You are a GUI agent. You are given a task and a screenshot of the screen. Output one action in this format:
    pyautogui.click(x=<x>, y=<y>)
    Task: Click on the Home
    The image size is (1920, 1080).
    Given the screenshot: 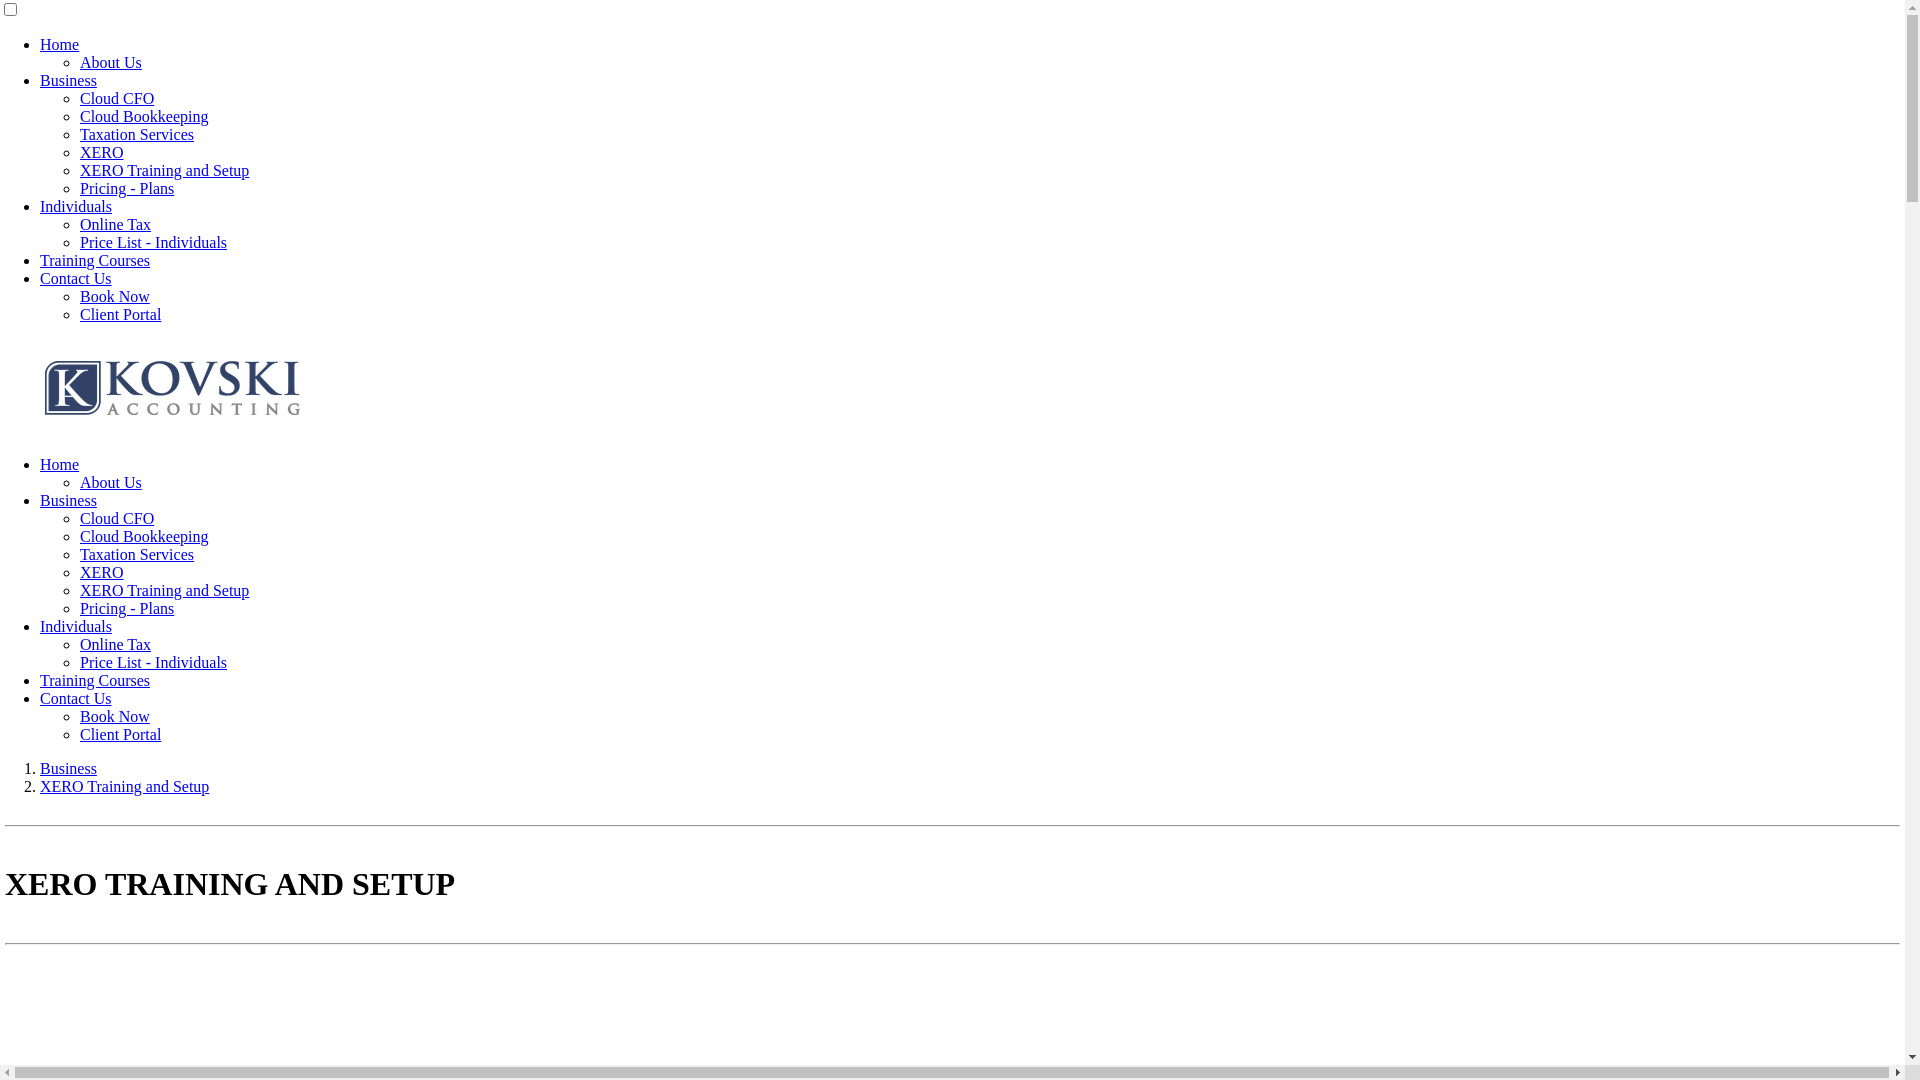 What is the action you would take?
    pyautogui.click(x=60, y=44)
    